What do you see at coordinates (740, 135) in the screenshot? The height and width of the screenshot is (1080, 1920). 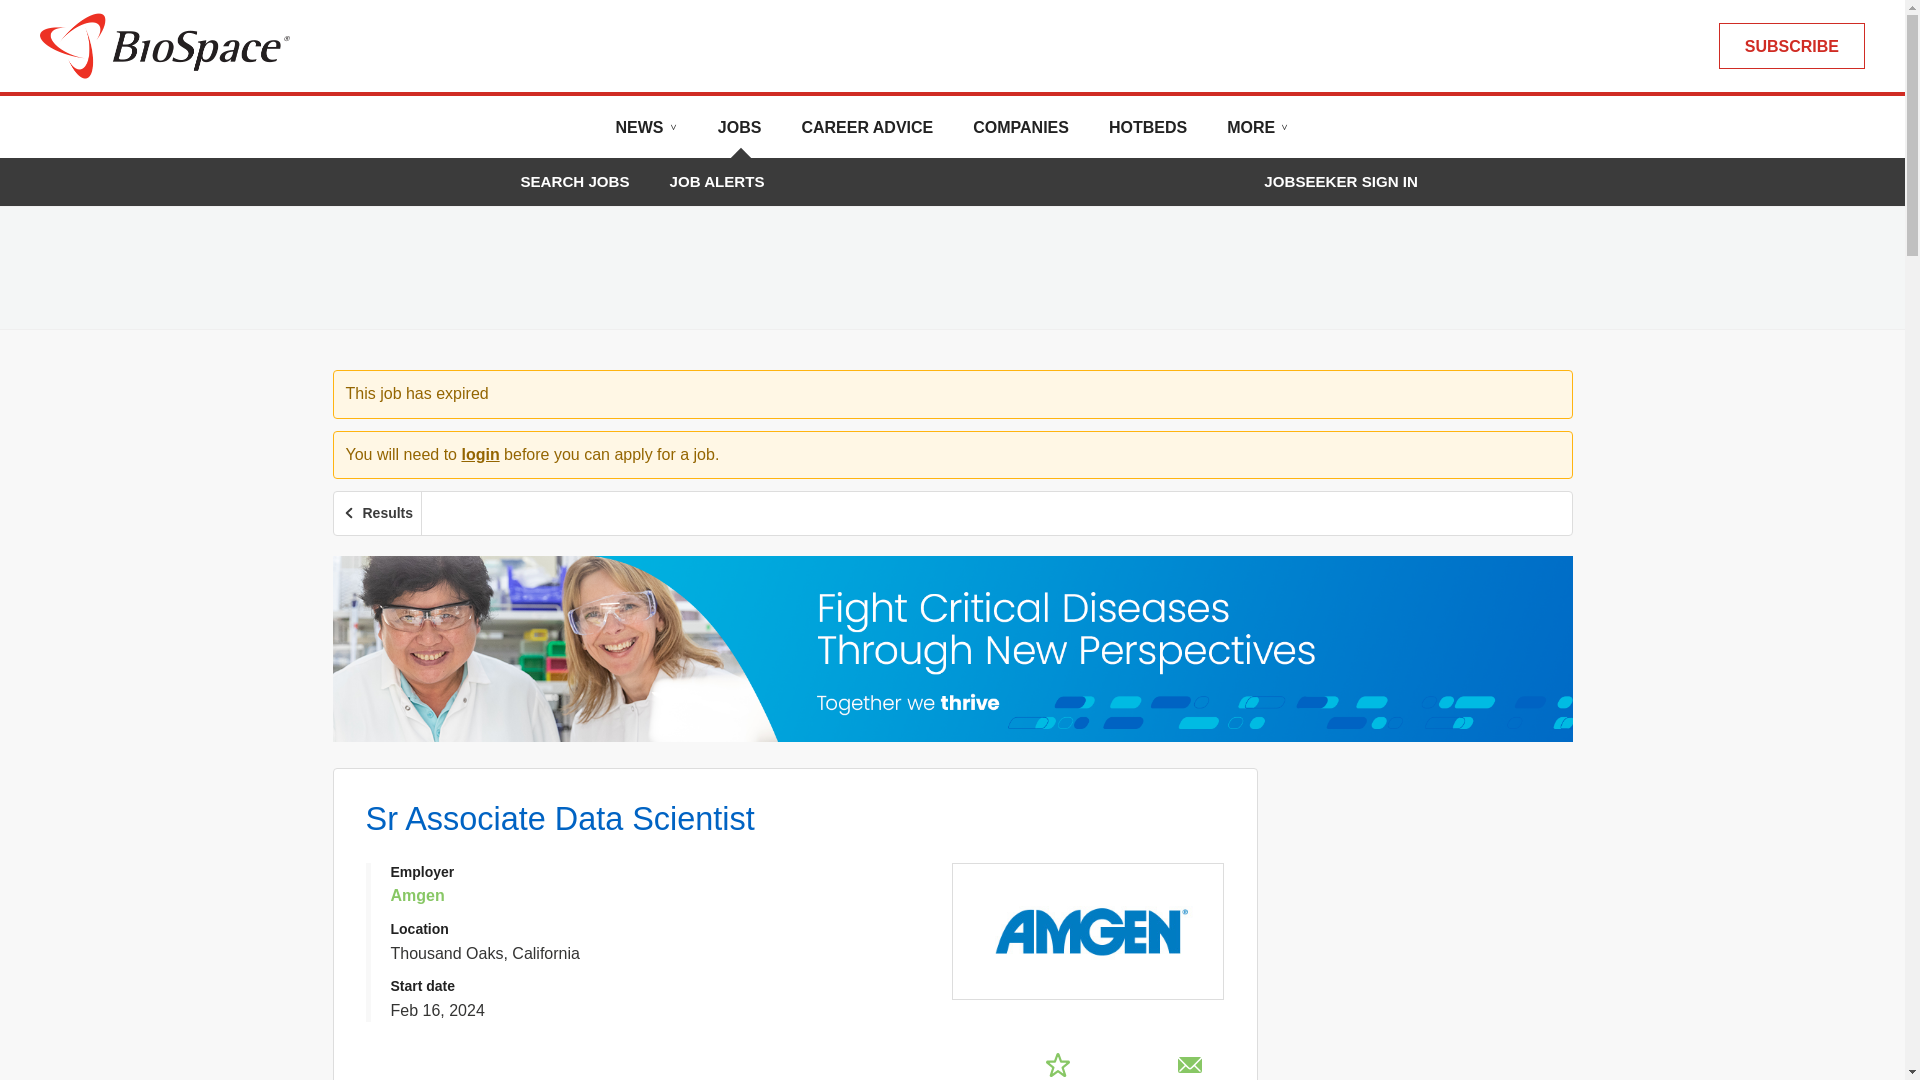 I see `JOBS` at bounding box center [740, 135].